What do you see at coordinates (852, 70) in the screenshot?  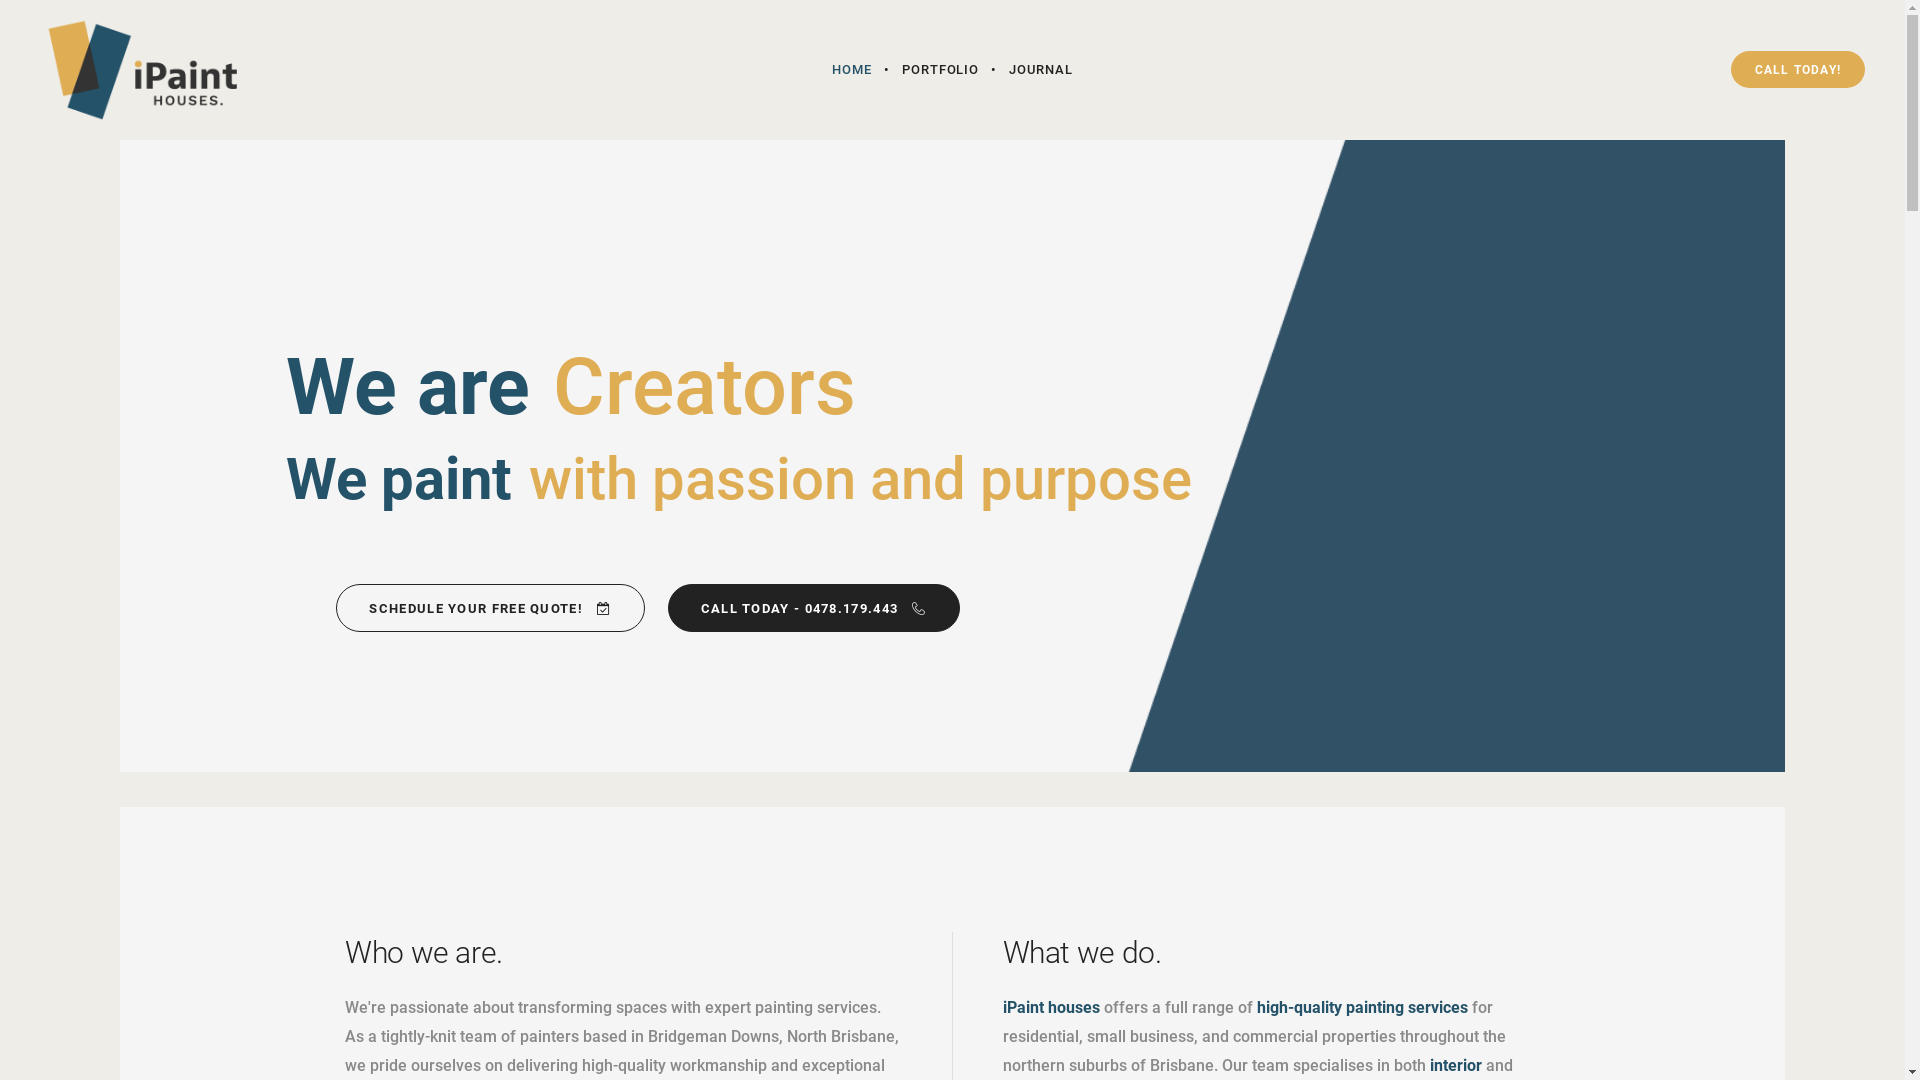 I see `HOME` at bounding box center [852, 70].